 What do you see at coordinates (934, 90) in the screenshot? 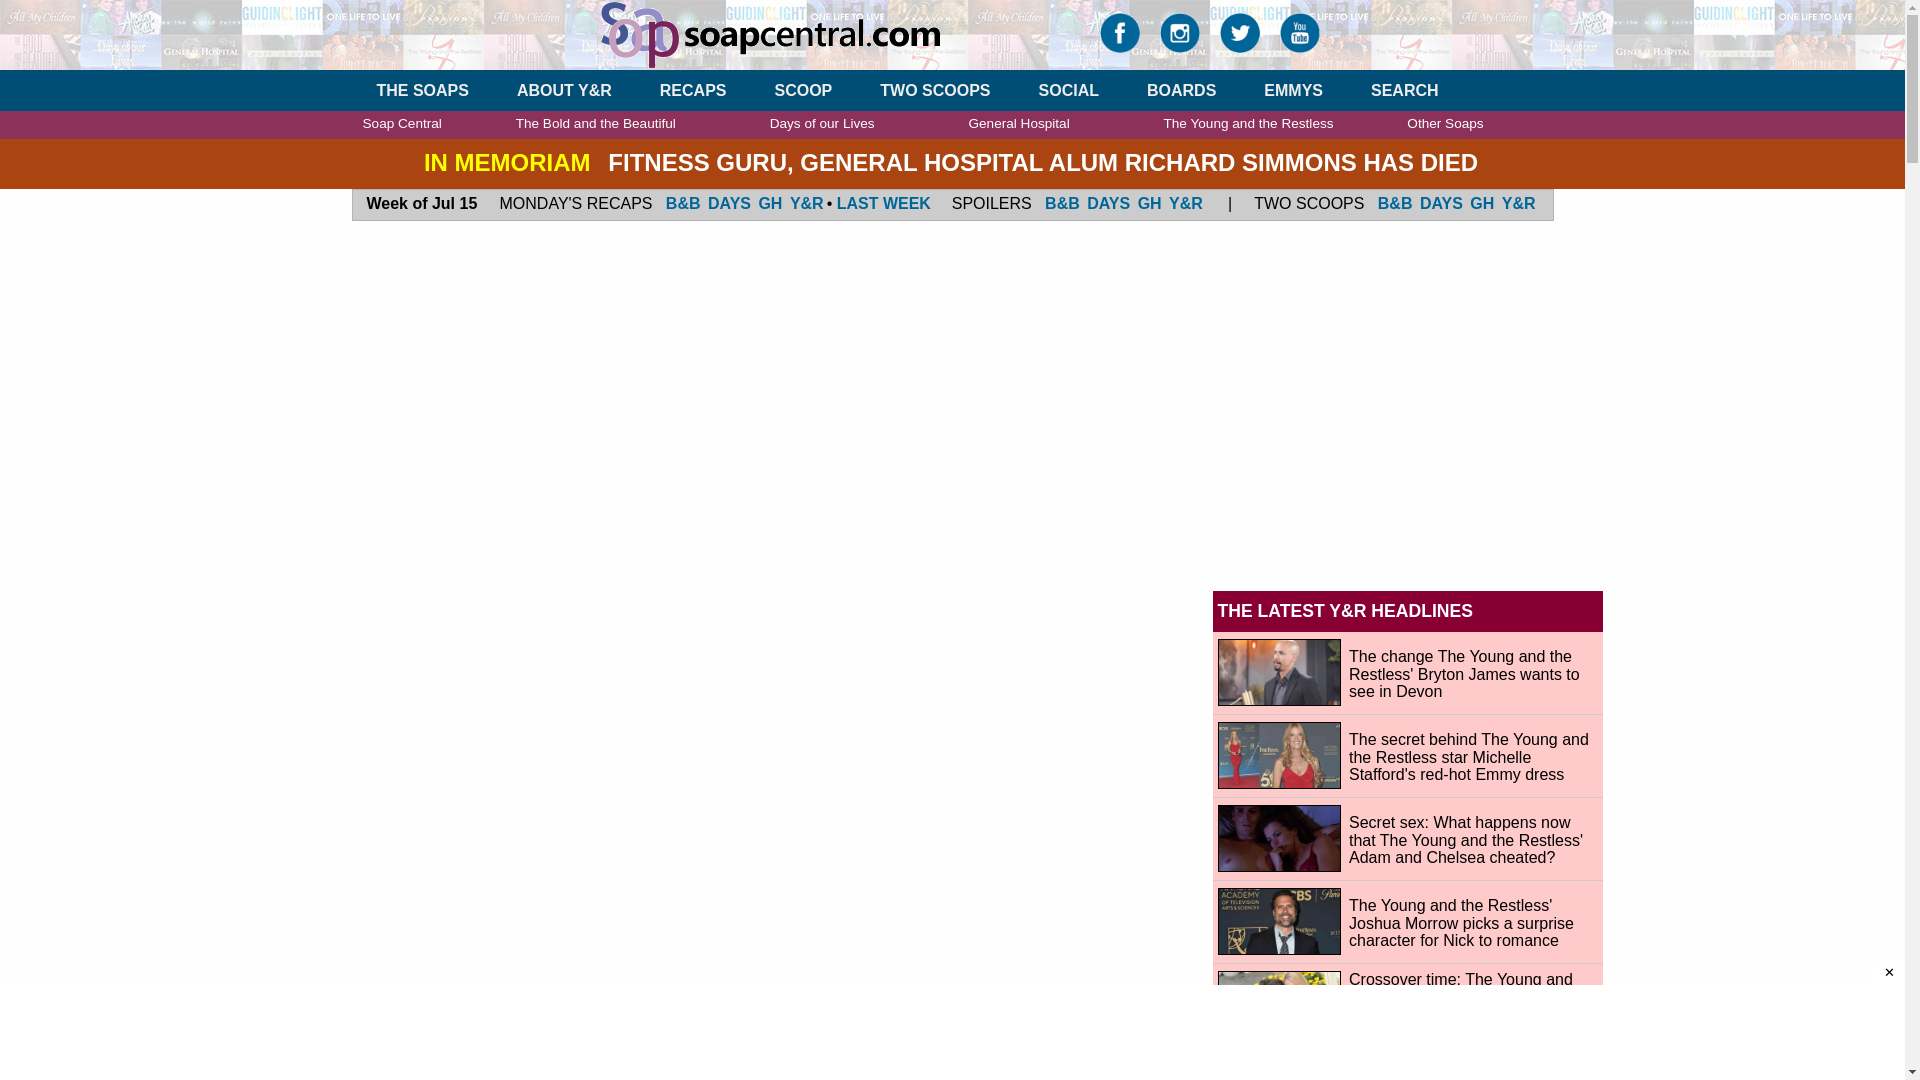
I see `TWO SCOOPS` at bounding box center [934, 90].